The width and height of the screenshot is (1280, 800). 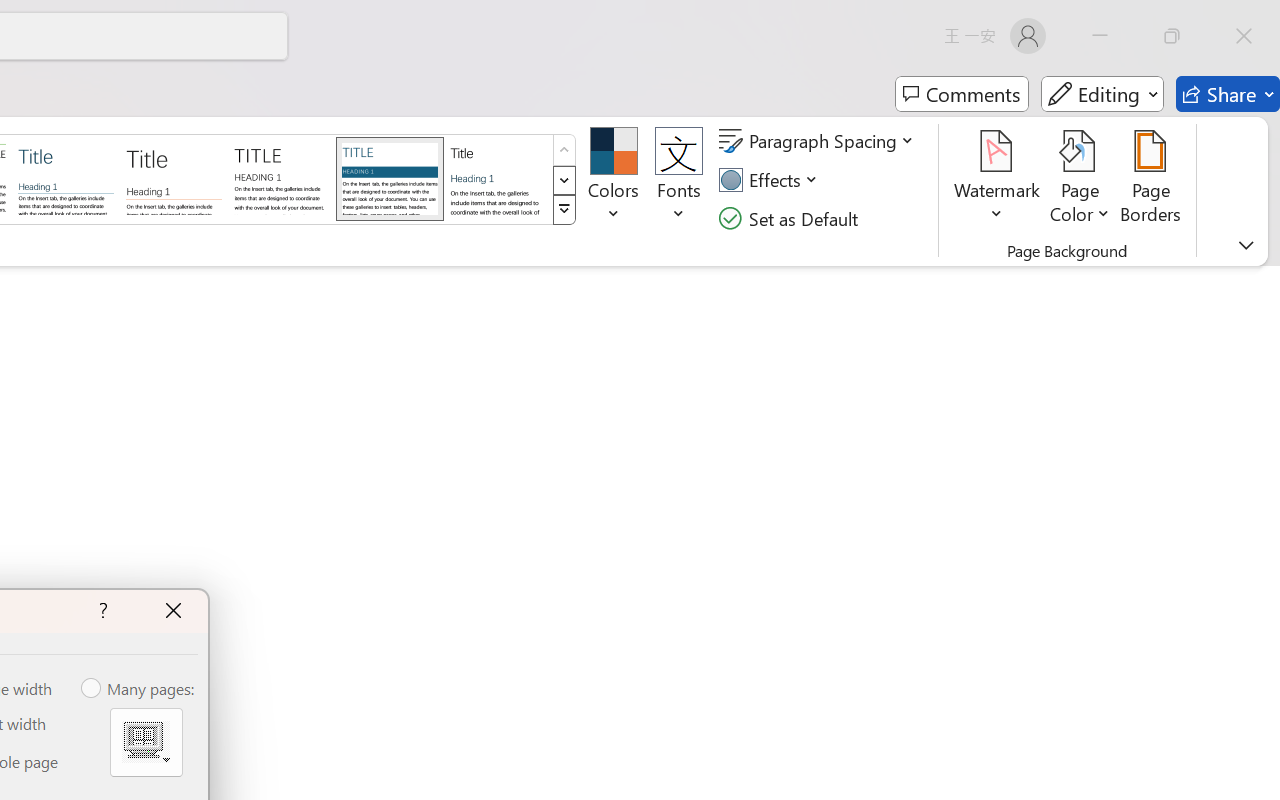 What do you see at coordinates (390, 178) in the screenshot?
I see `Shaded` at bounding box center [390, 178].